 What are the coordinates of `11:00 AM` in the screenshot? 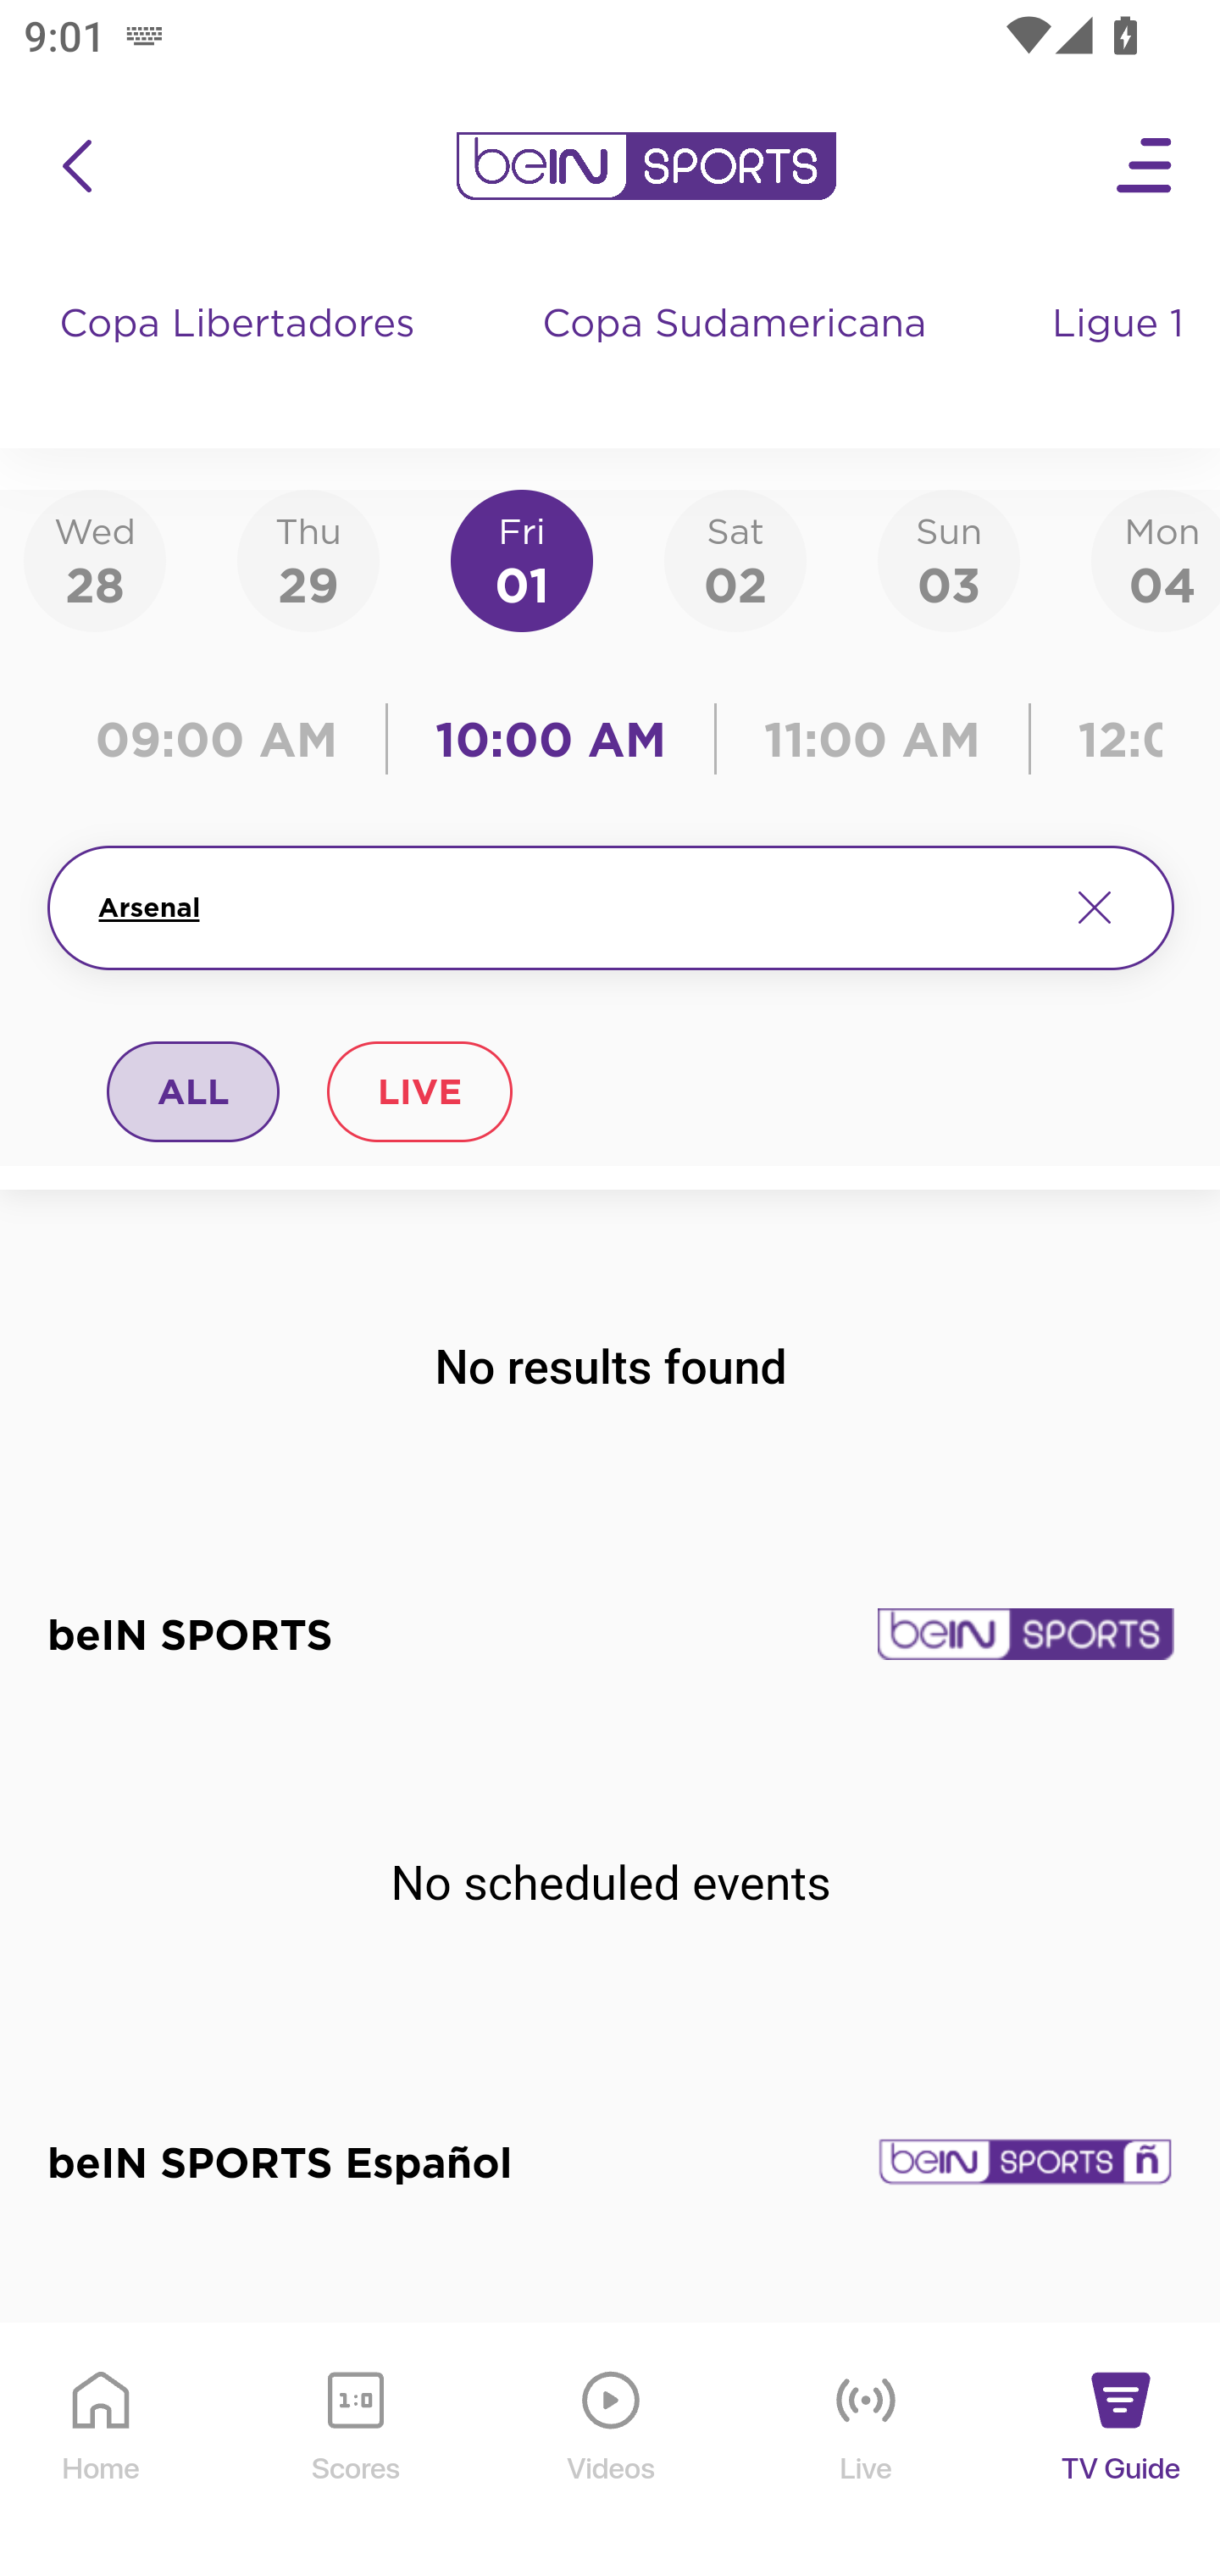 It's located at (873, 739).